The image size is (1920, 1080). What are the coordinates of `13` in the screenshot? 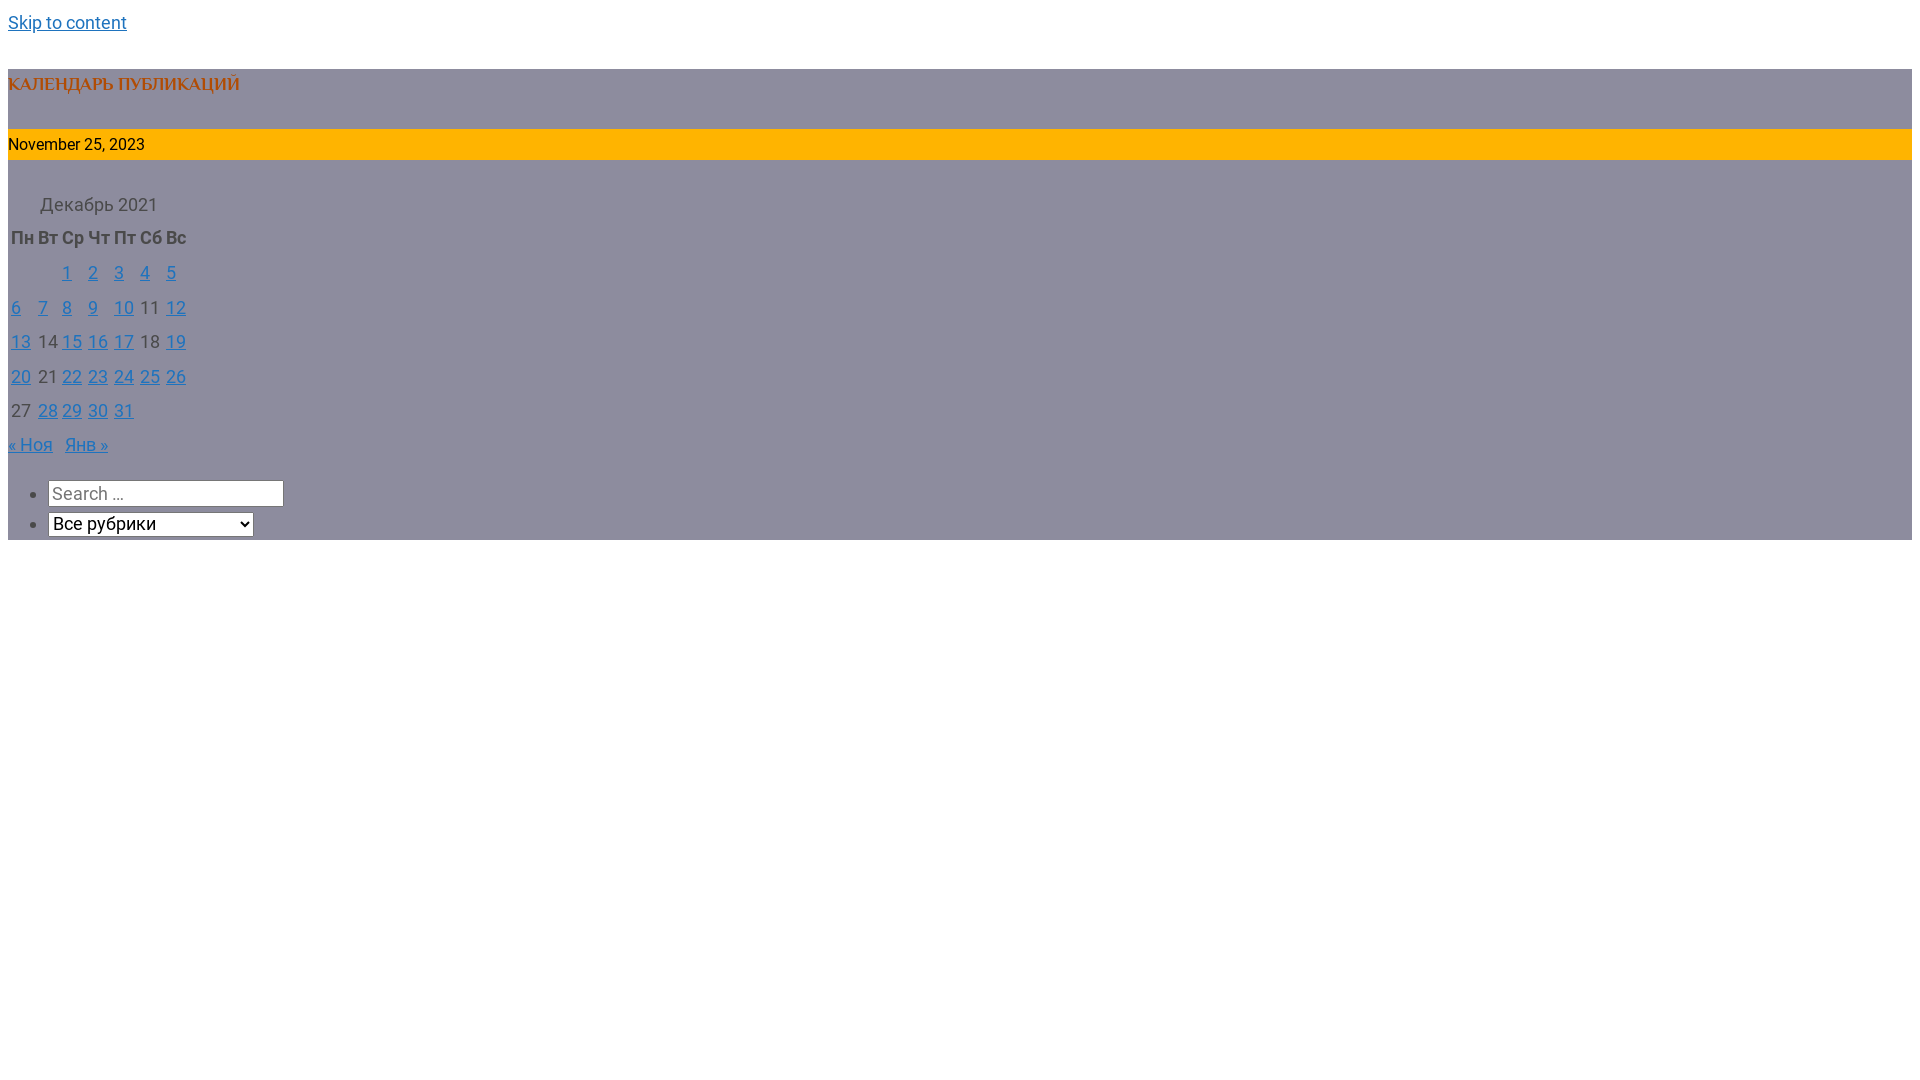 It's located at (21, 342).